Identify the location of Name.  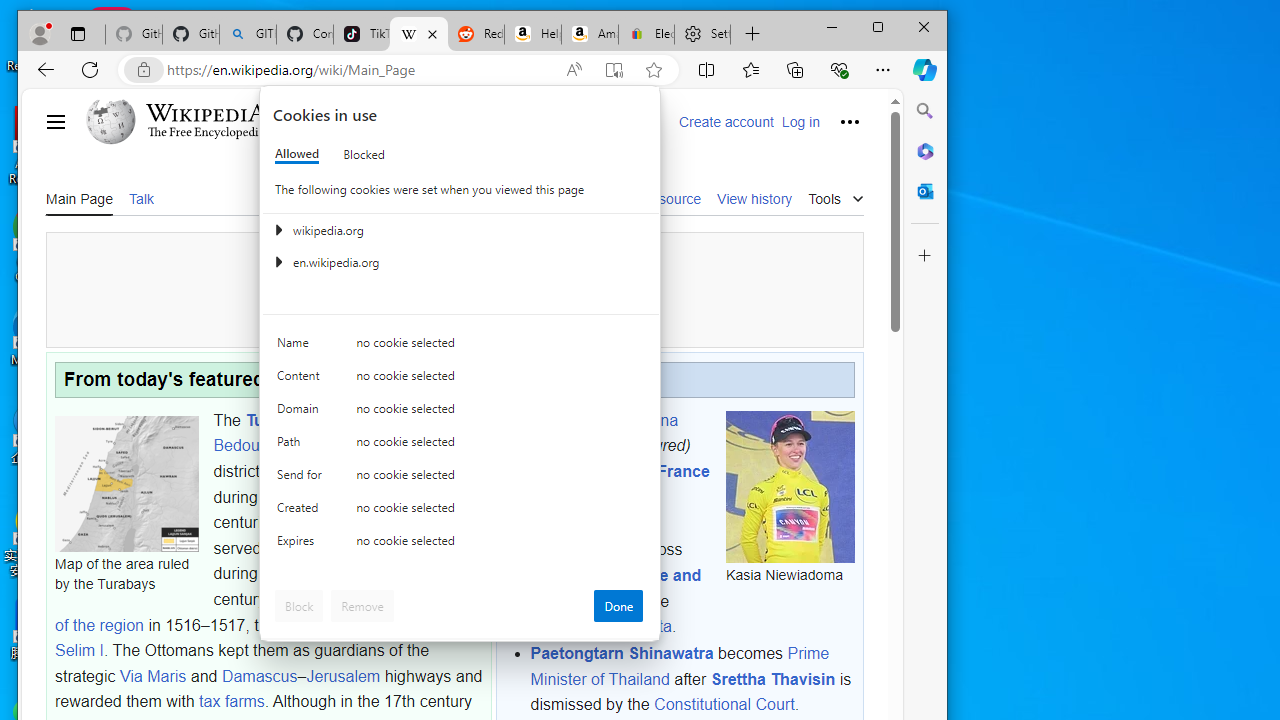
(302, 346).